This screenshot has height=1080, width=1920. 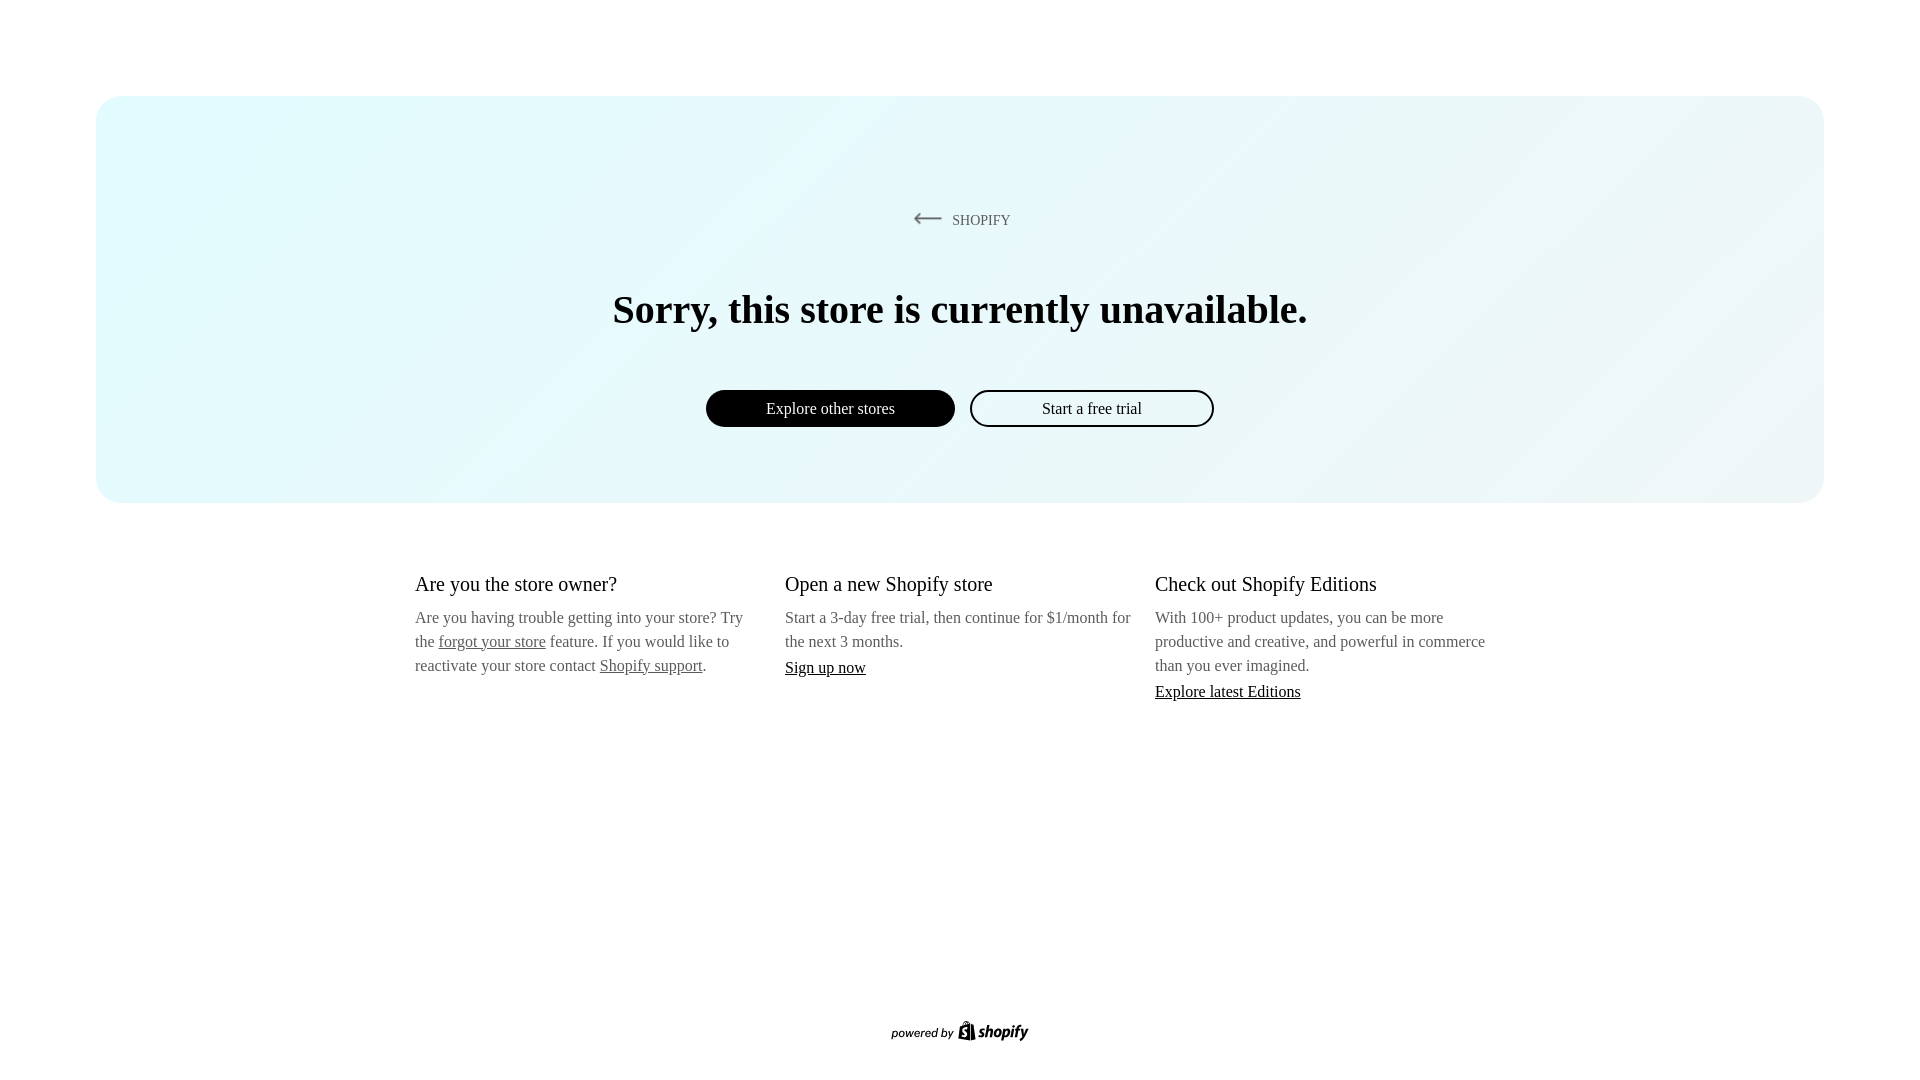 I want to click on Explore latest Editions, so click(x=1228, y=690).